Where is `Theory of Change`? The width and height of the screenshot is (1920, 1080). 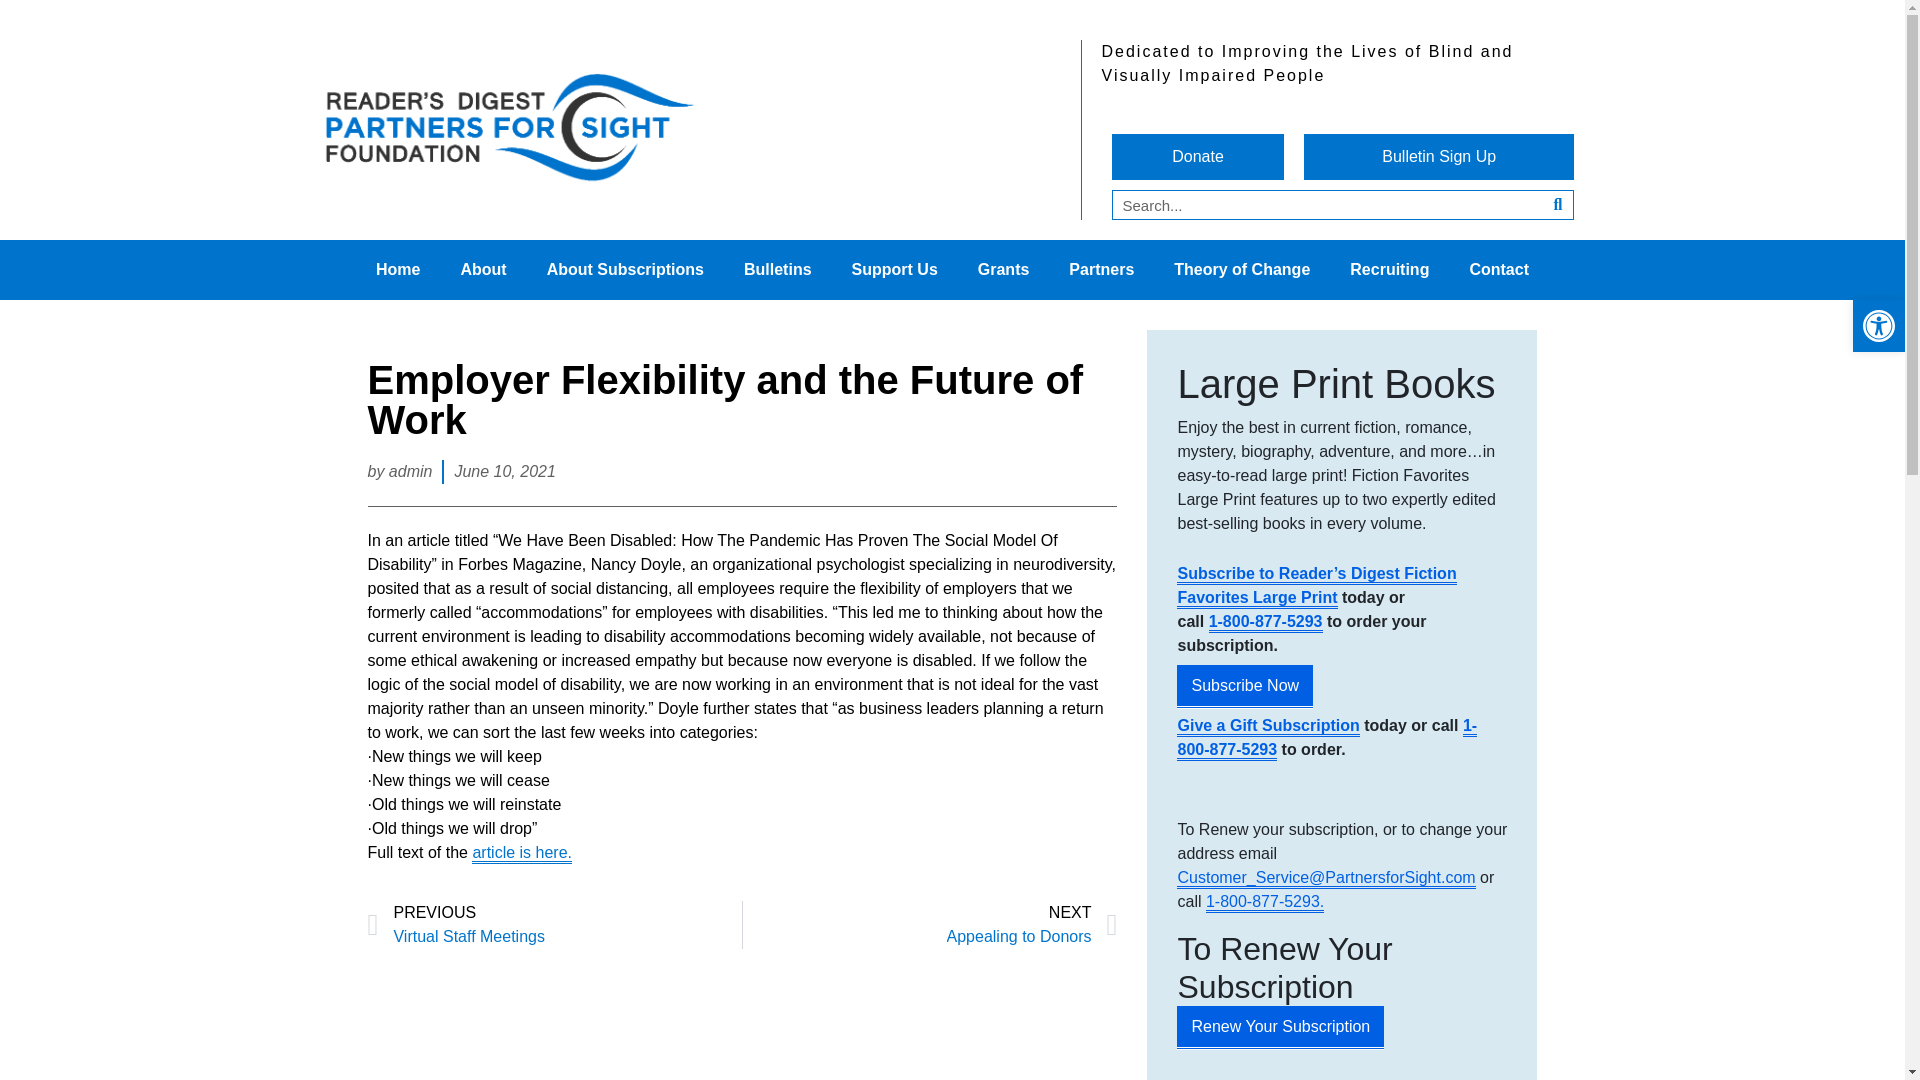
Theory of Change is located at coordinates (1242, 270).